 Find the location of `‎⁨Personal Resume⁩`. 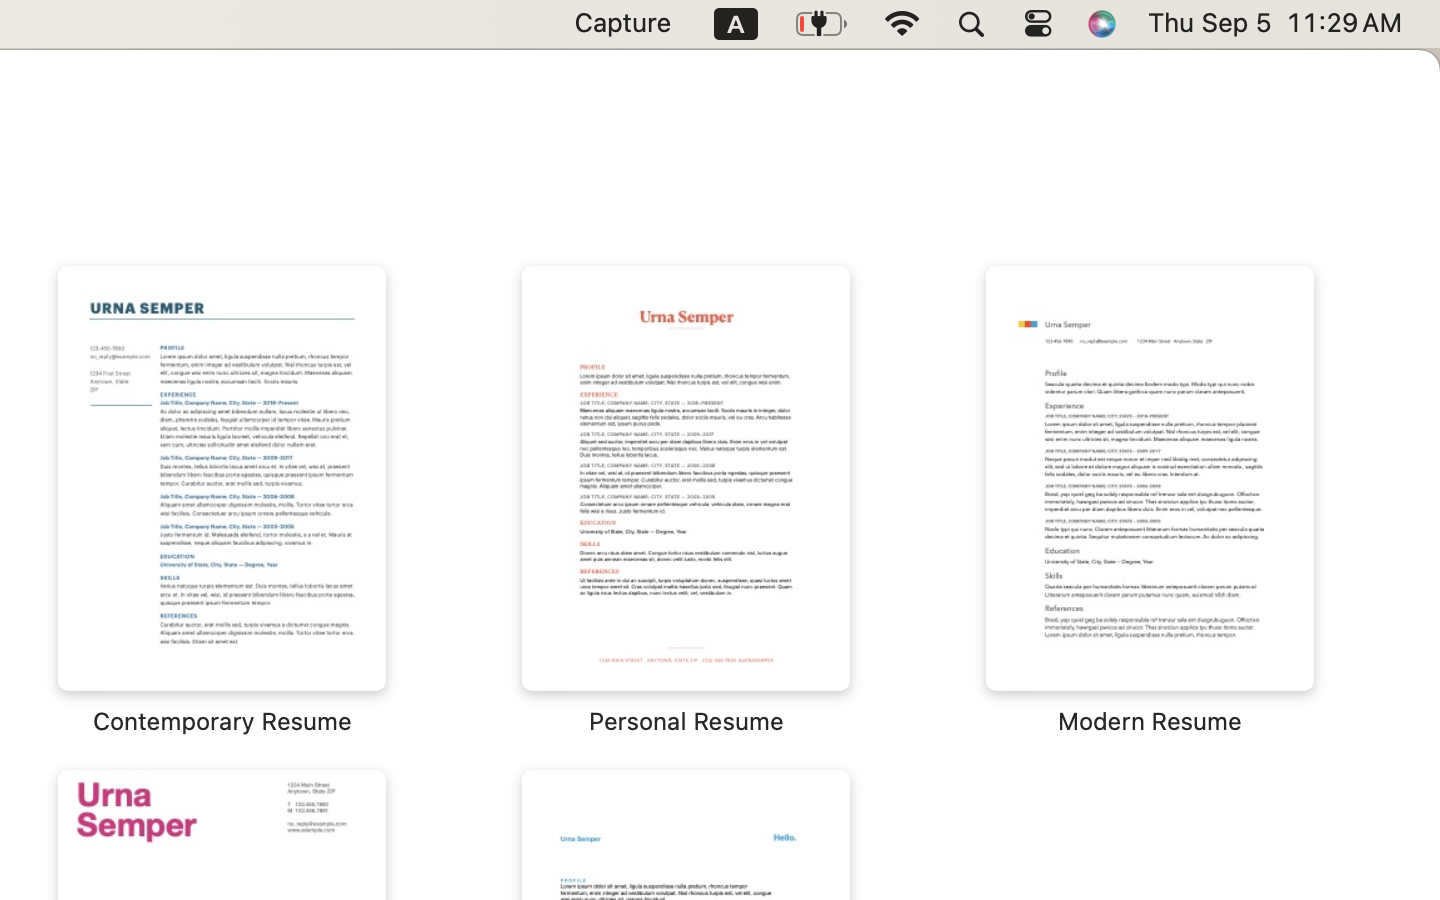

‎⁨Personal Resume⁩ is located at coordinates (686, 500).